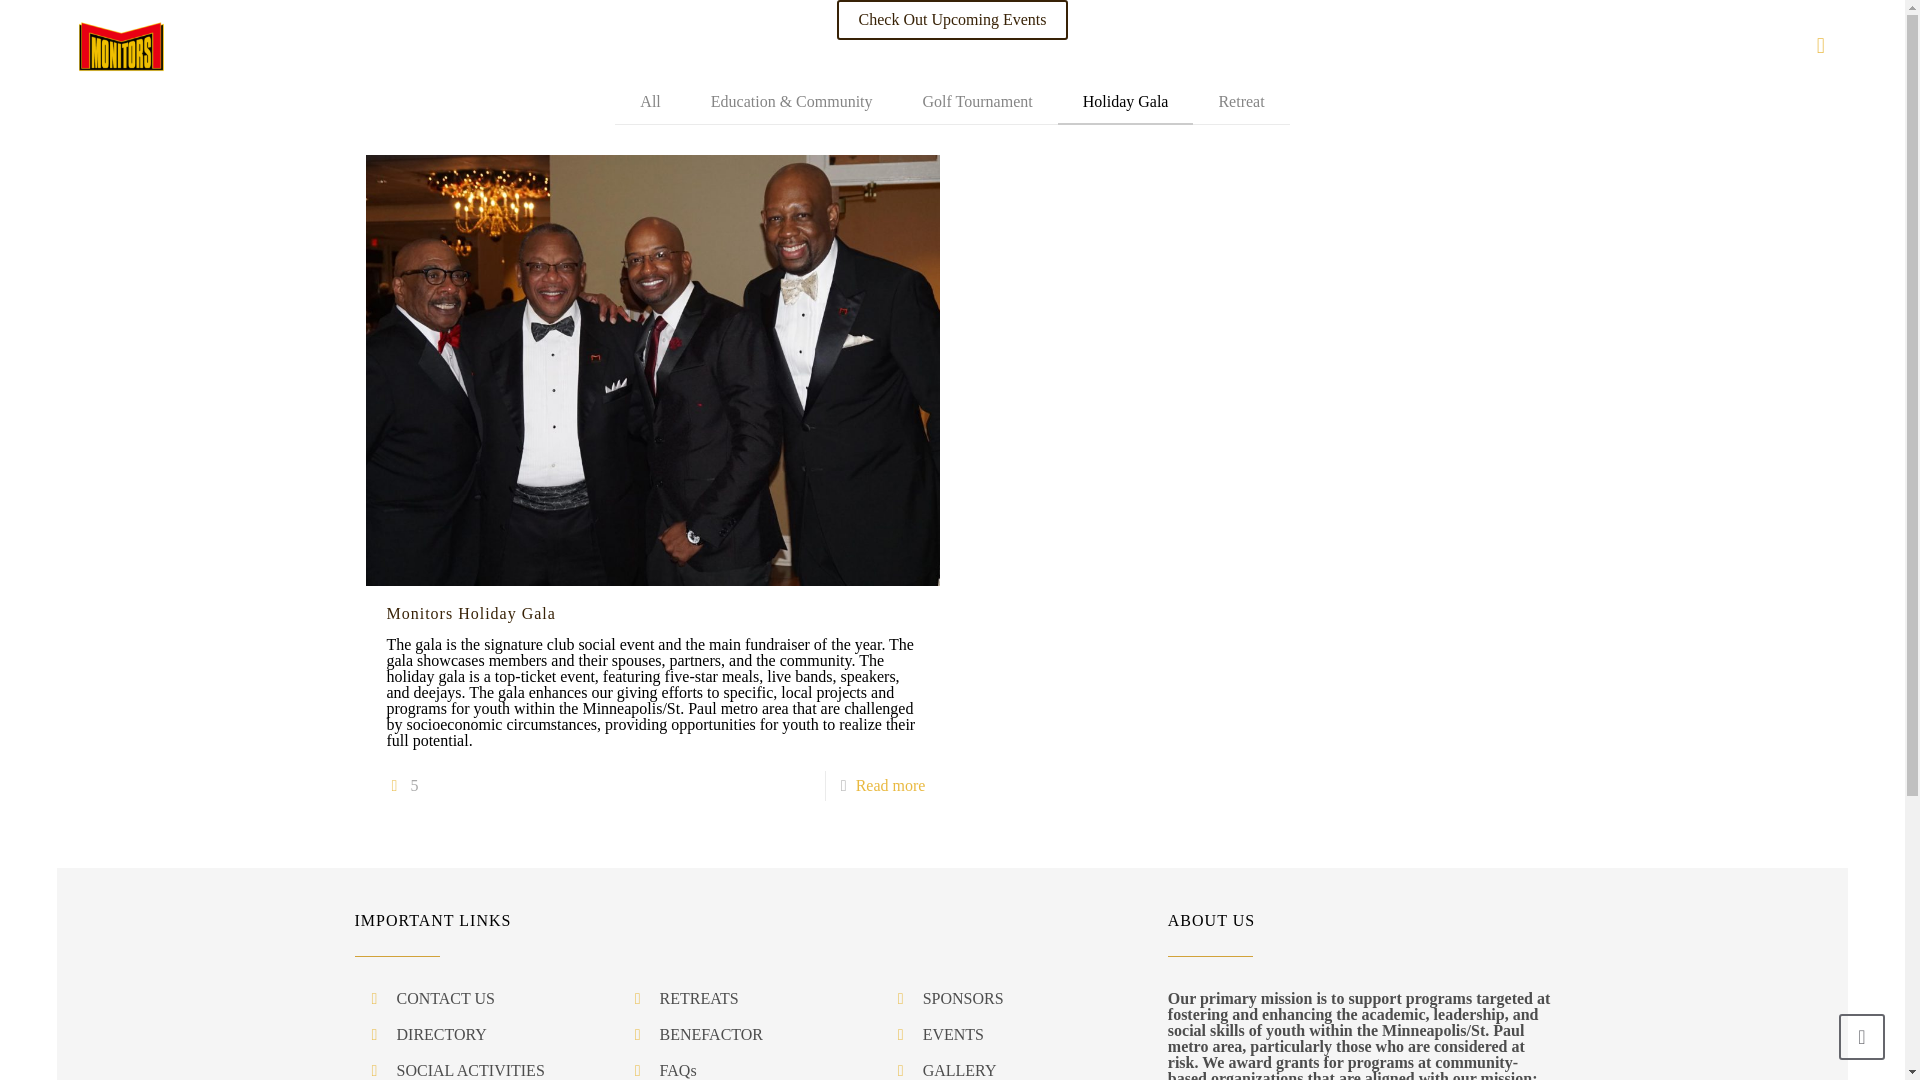 The width and height of the screenshot is (1920, 1080). What do you see at coordinates (402, 786) in the screenshot?
I see `5` at bounding box center [402, 786].